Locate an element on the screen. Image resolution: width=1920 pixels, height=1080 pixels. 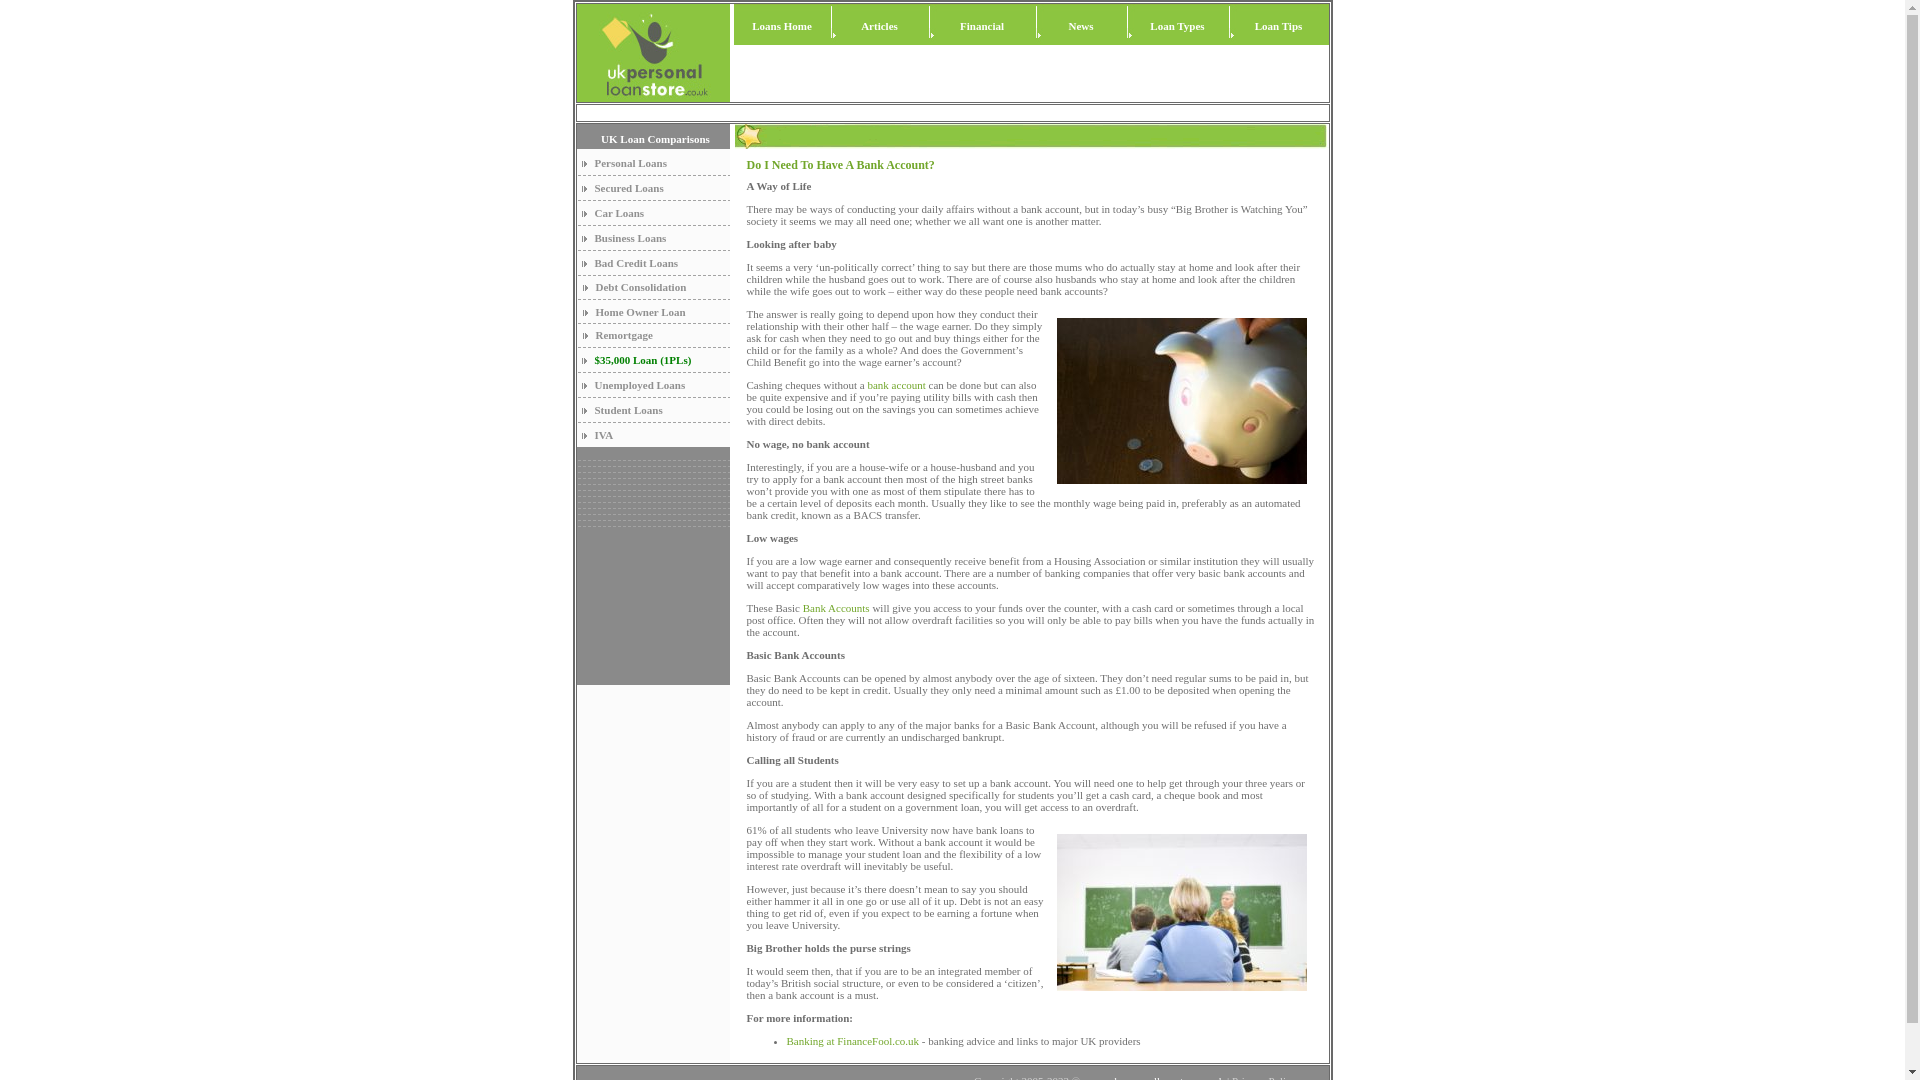
www.ukpersonalloanstore.co.uk is located at coordinates (1153, 1077).